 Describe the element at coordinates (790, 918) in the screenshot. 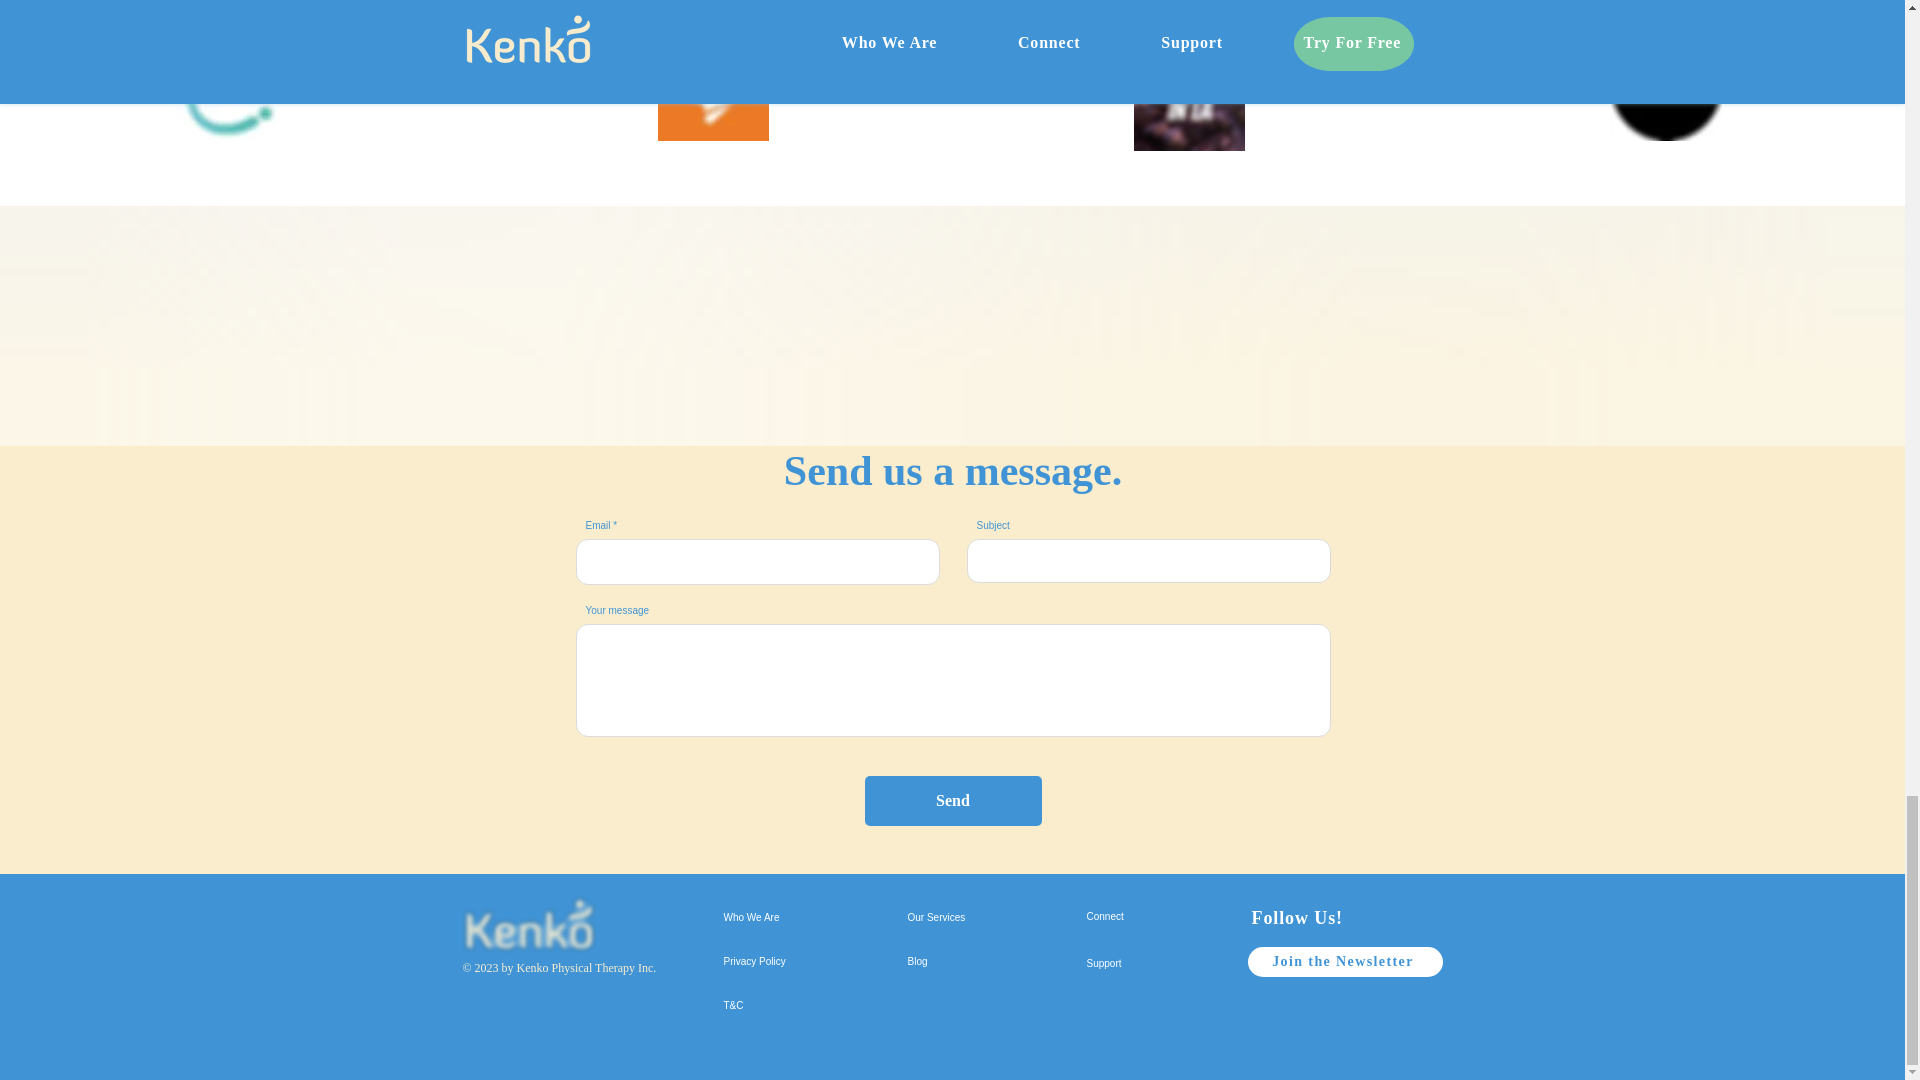

I see `Who We Are` at that location.